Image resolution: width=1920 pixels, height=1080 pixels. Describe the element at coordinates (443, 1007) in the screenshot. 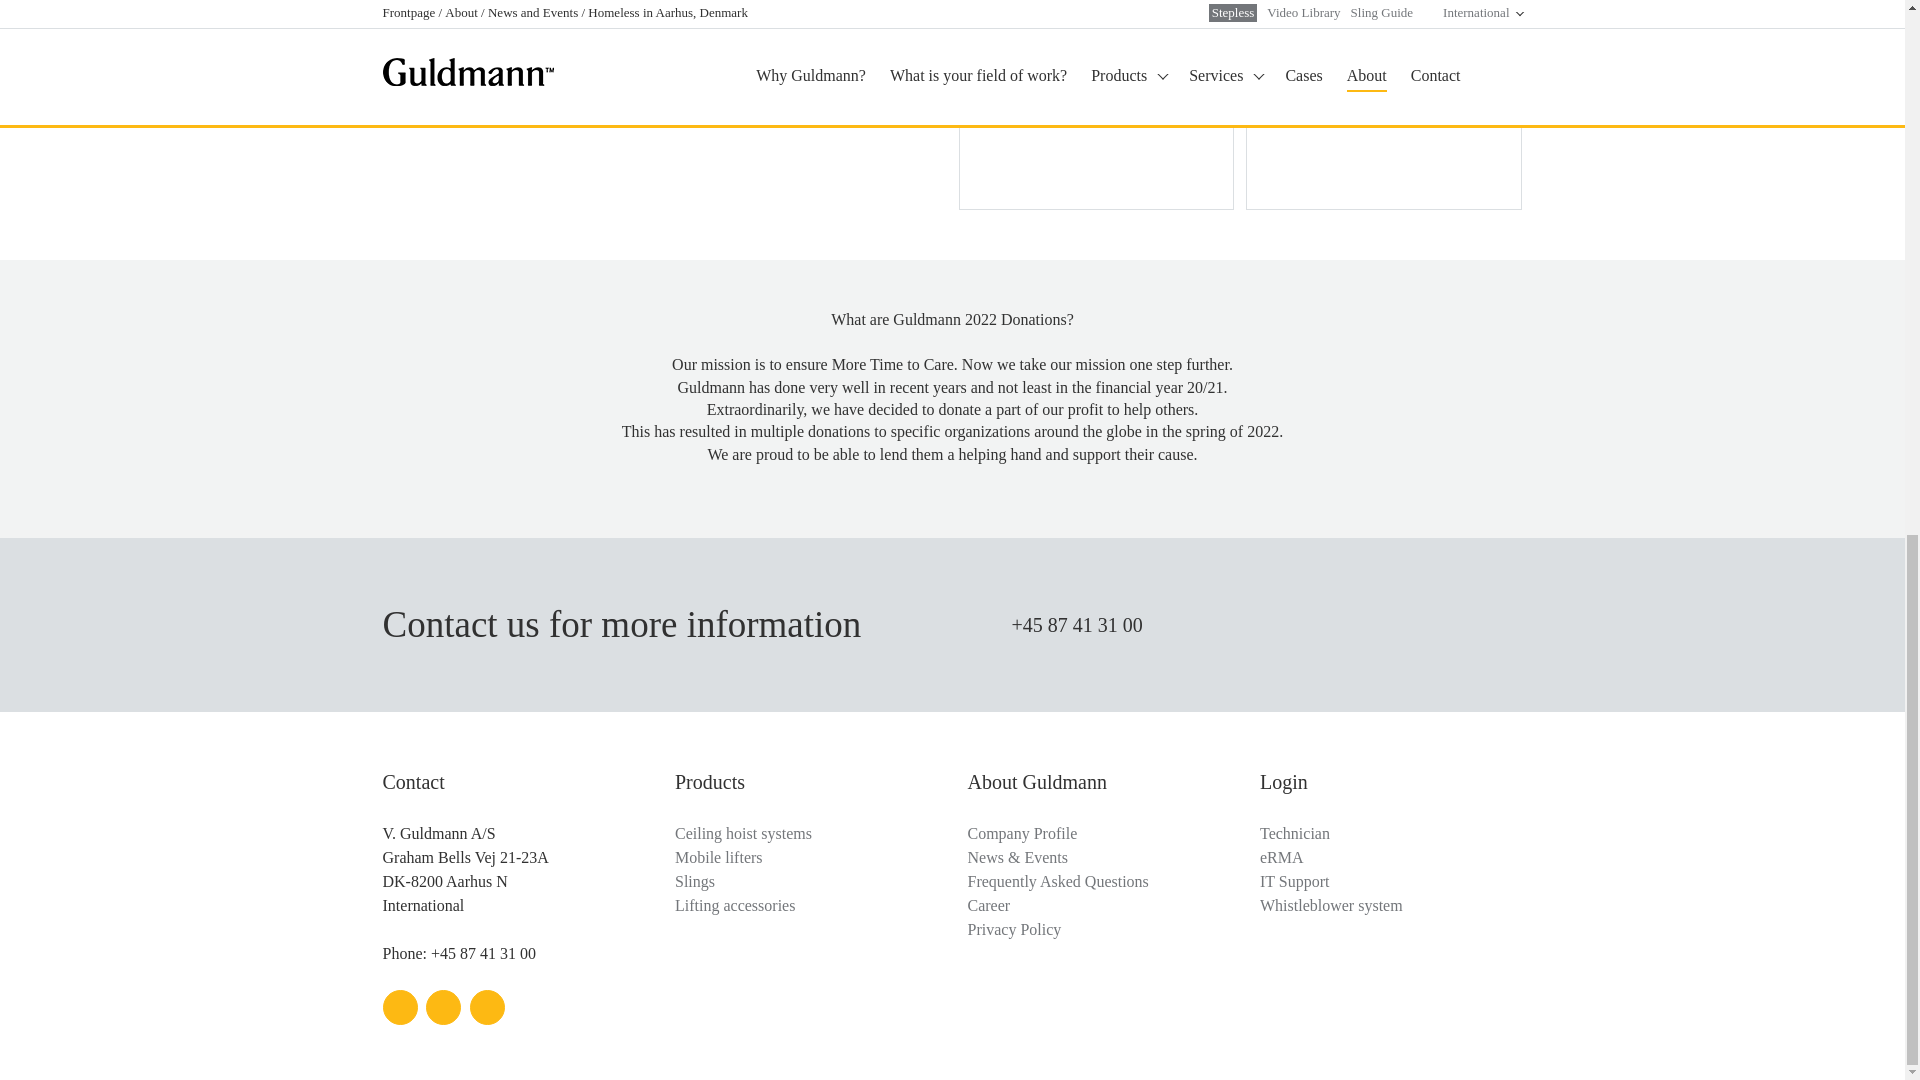

I see `Social` at that location.